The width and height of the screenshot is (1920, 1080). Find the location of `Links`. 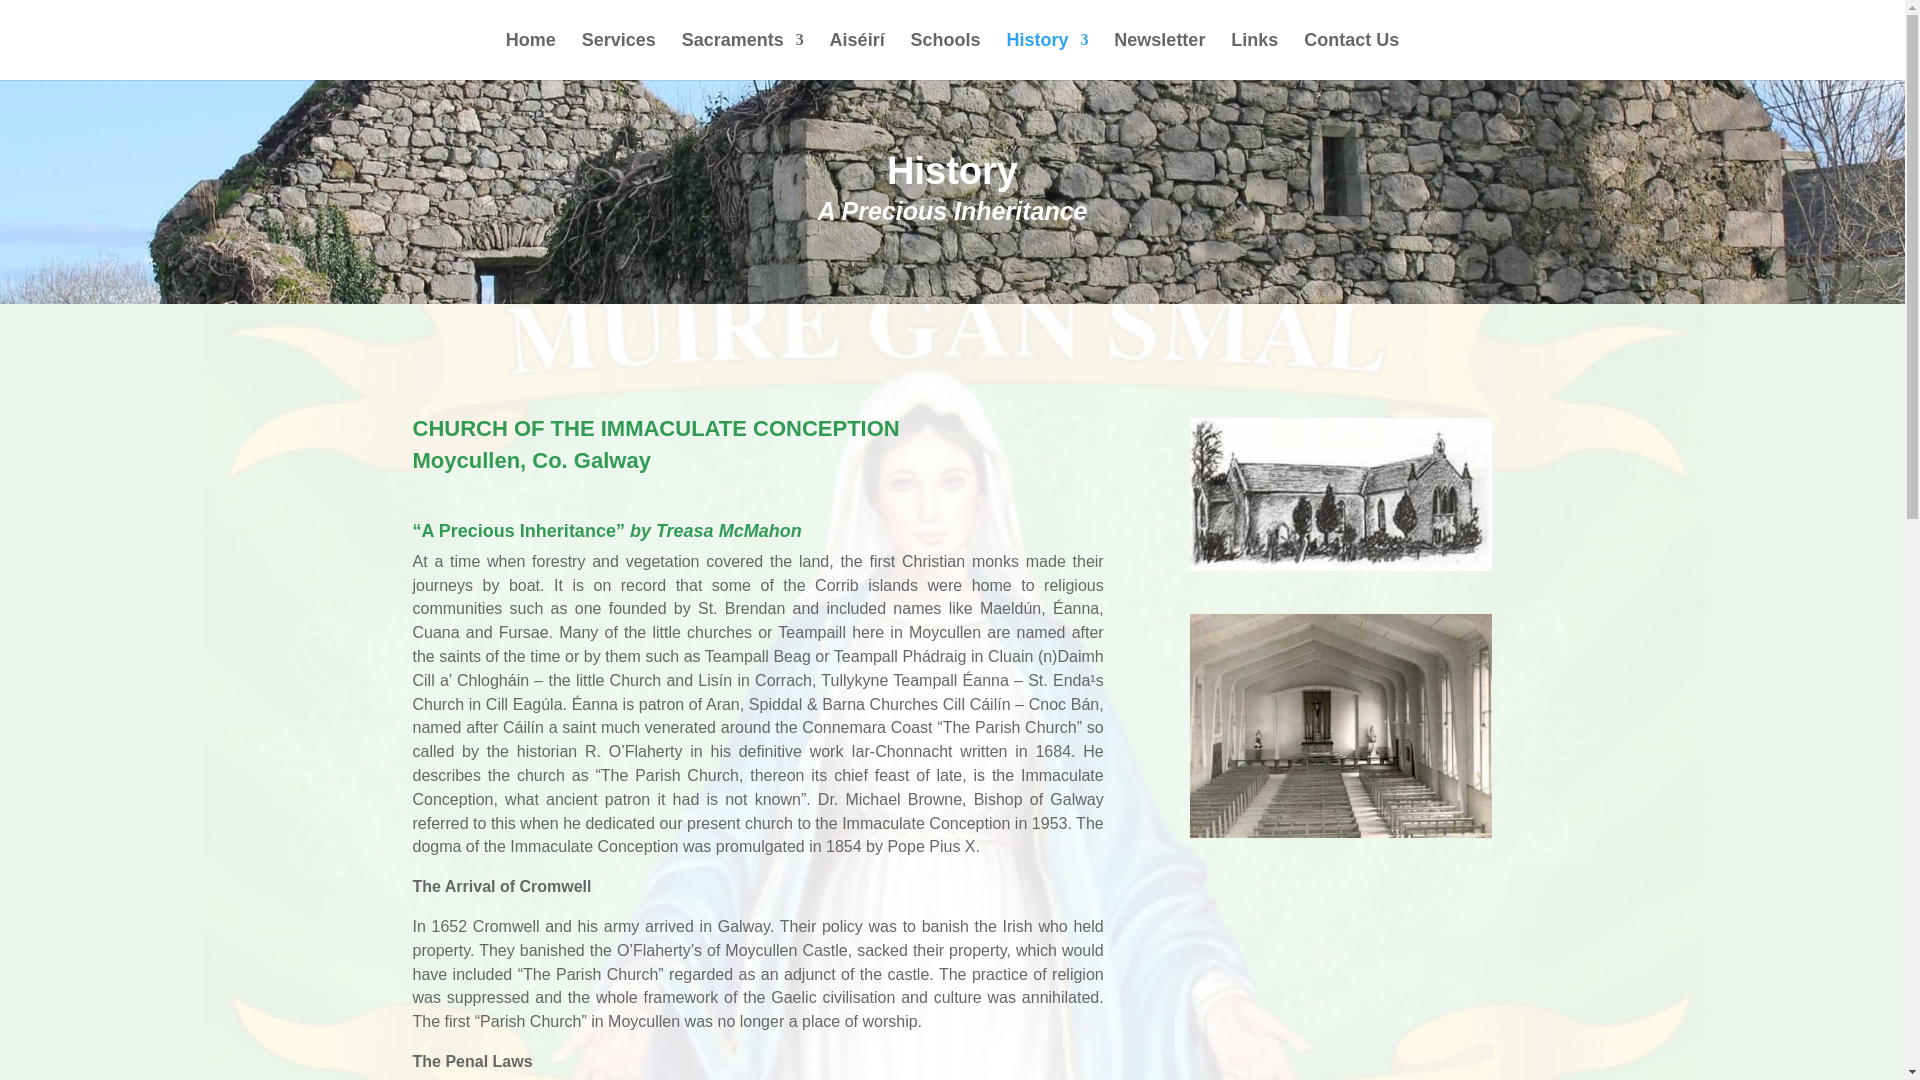

Links is located at coordinates (1254, 56).